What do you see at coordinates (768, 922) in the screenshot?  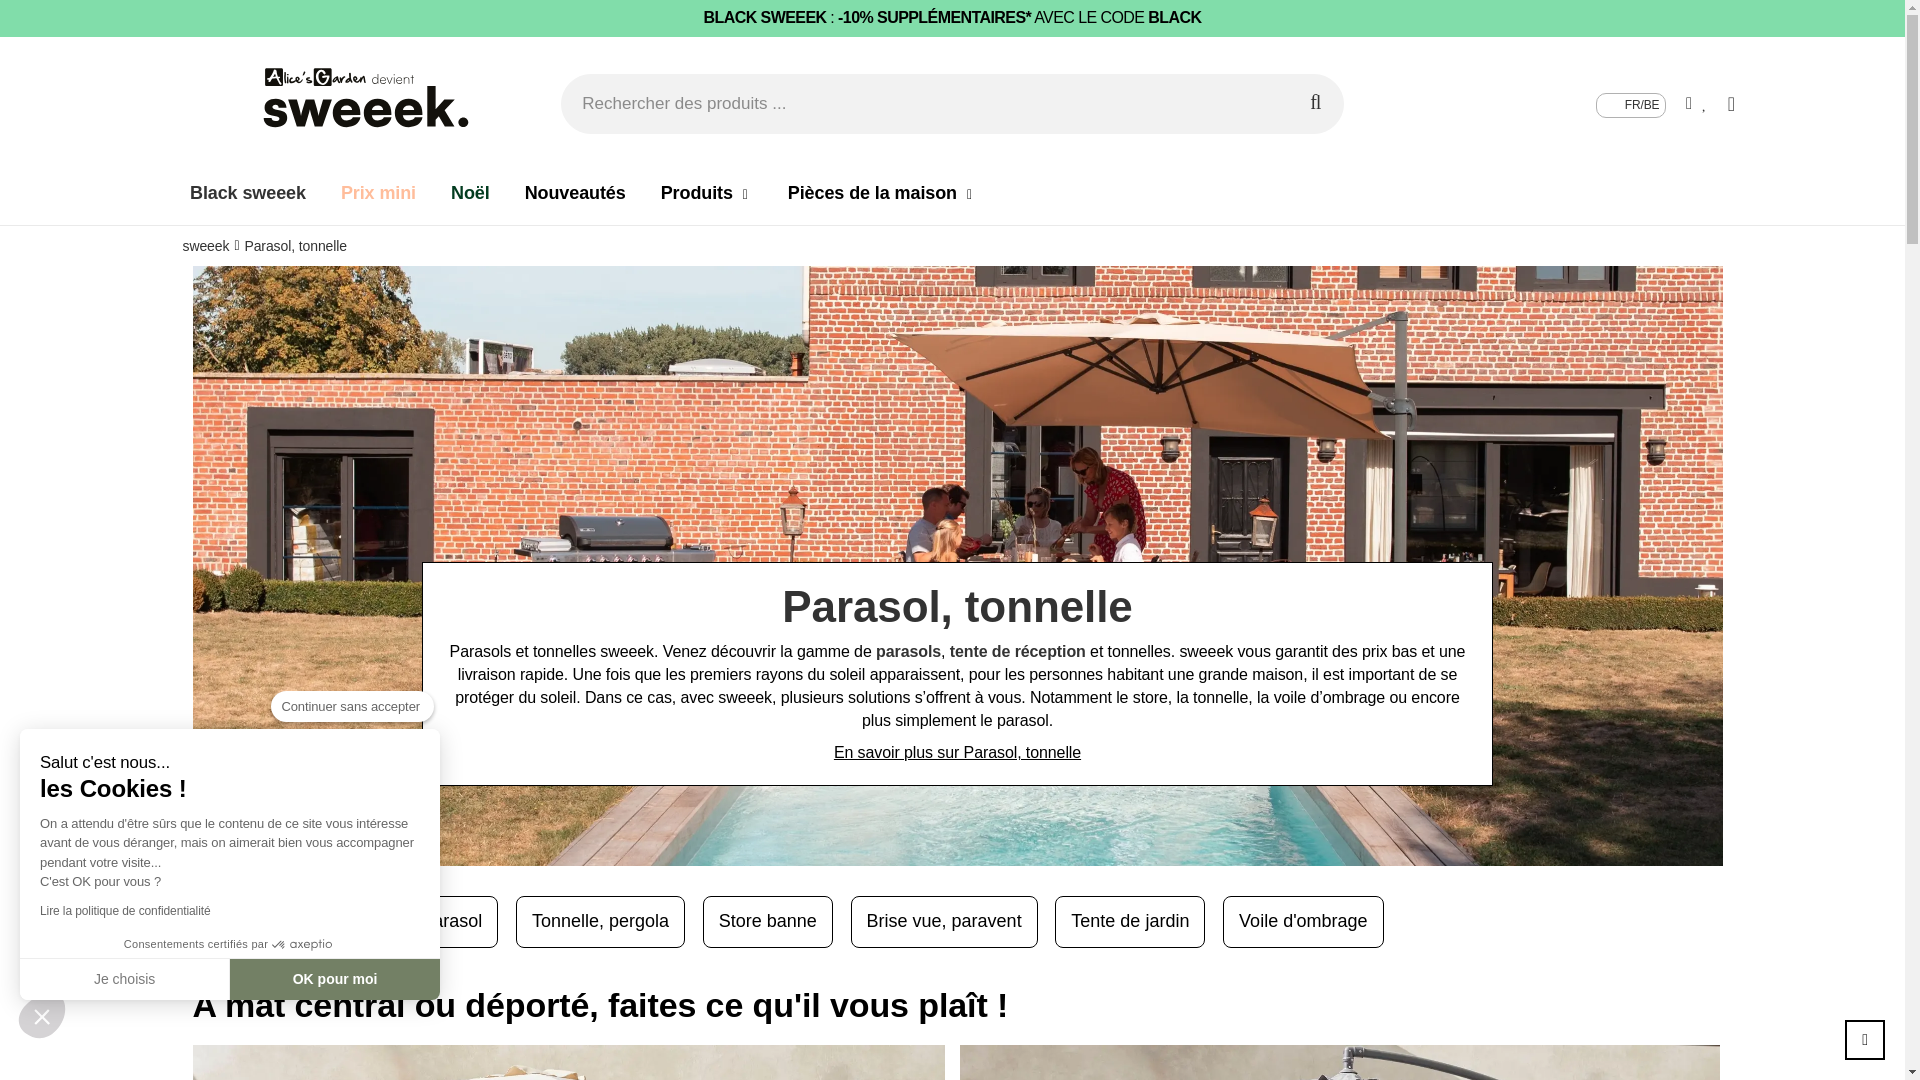 I see `Store banne` at bounding box center [768, 922].